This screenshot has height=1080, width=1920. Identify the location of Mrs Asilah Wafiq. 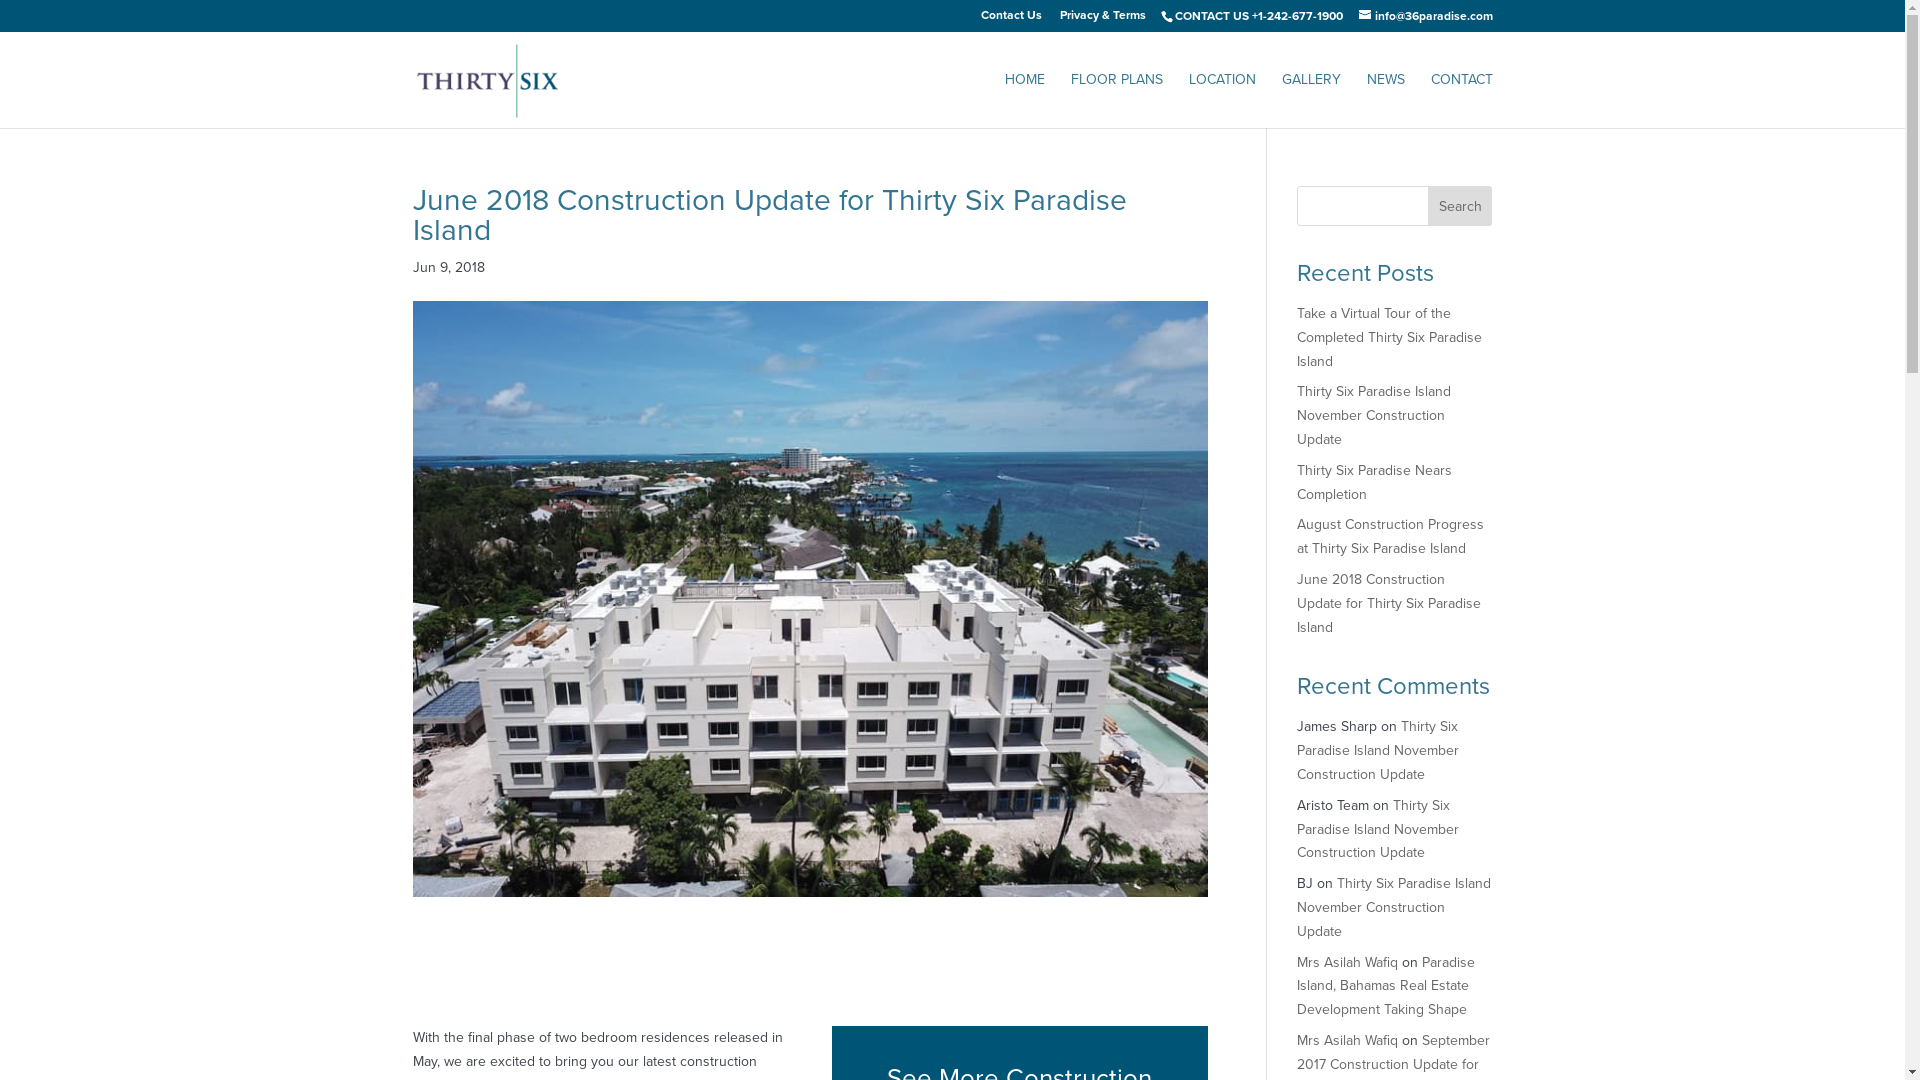
(1348, 962).